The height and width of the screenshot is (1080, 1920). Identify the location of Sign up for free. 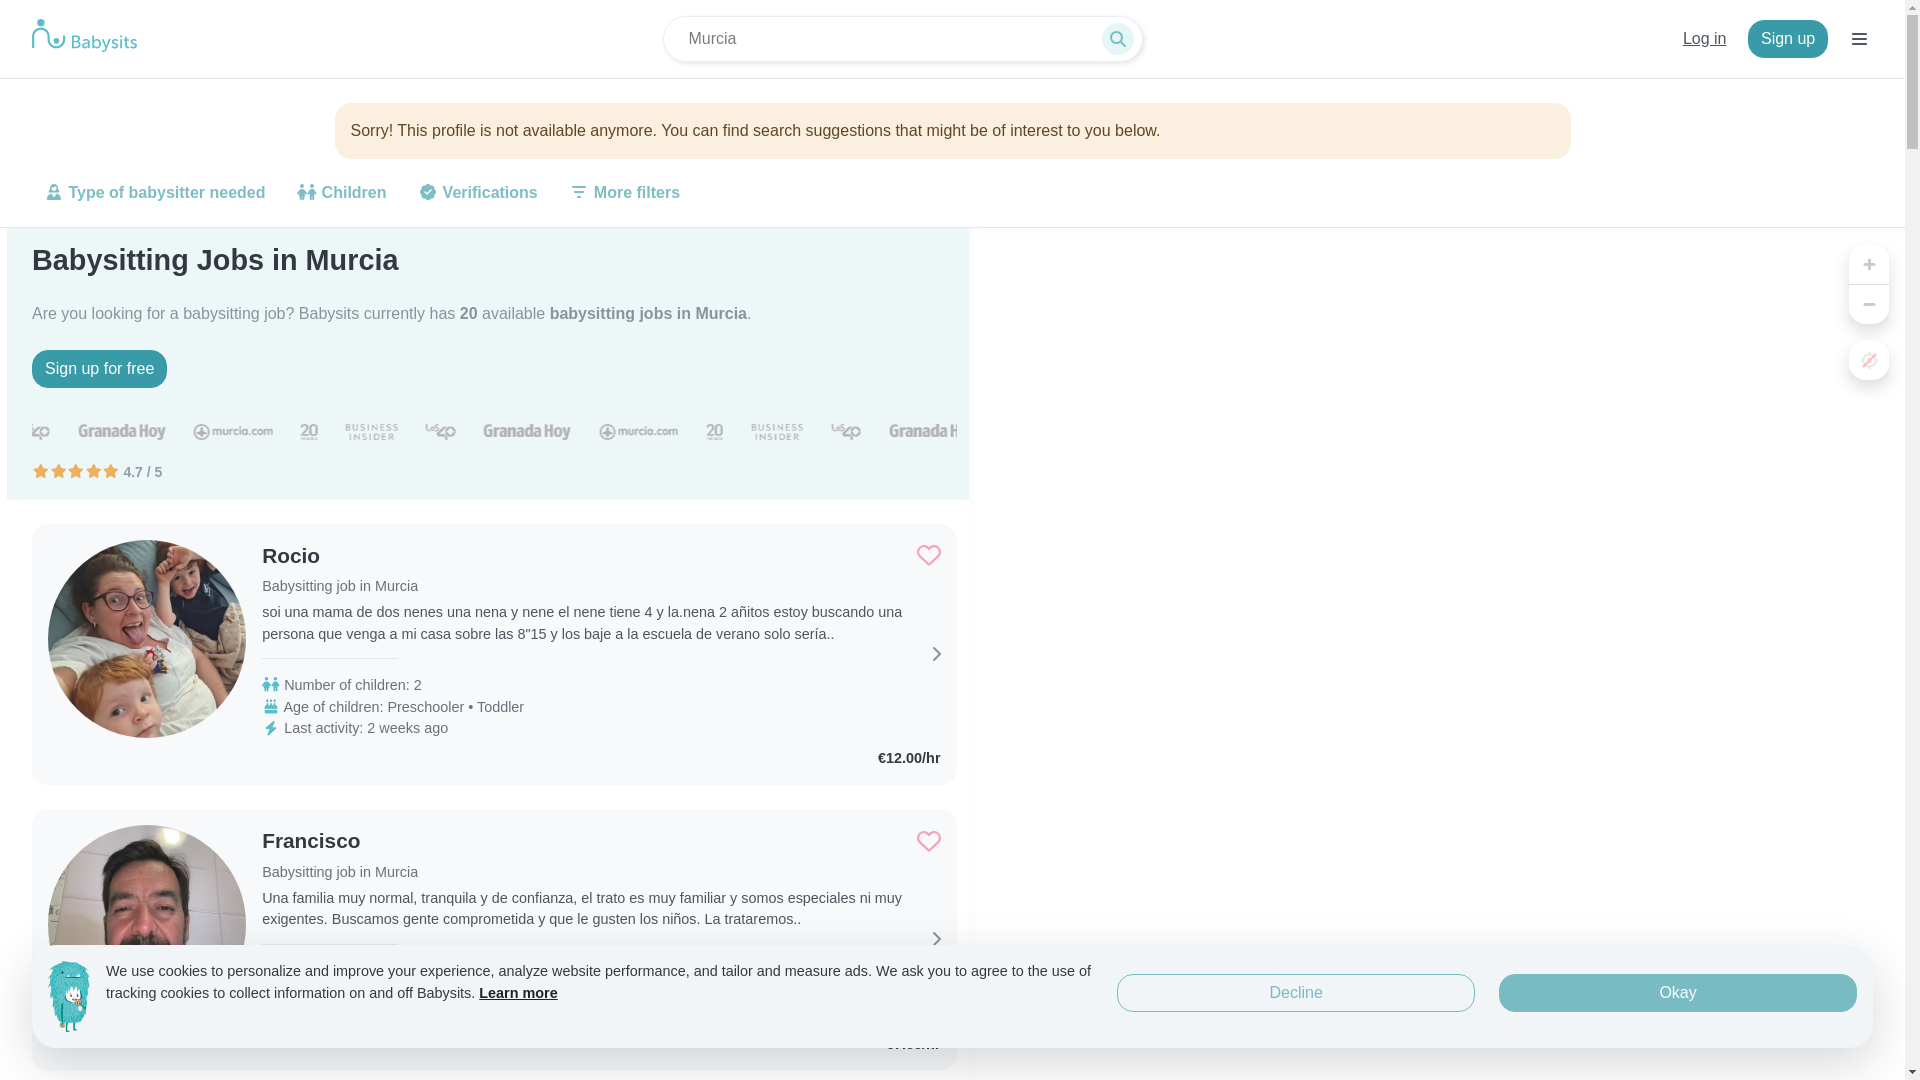
(100, 368).